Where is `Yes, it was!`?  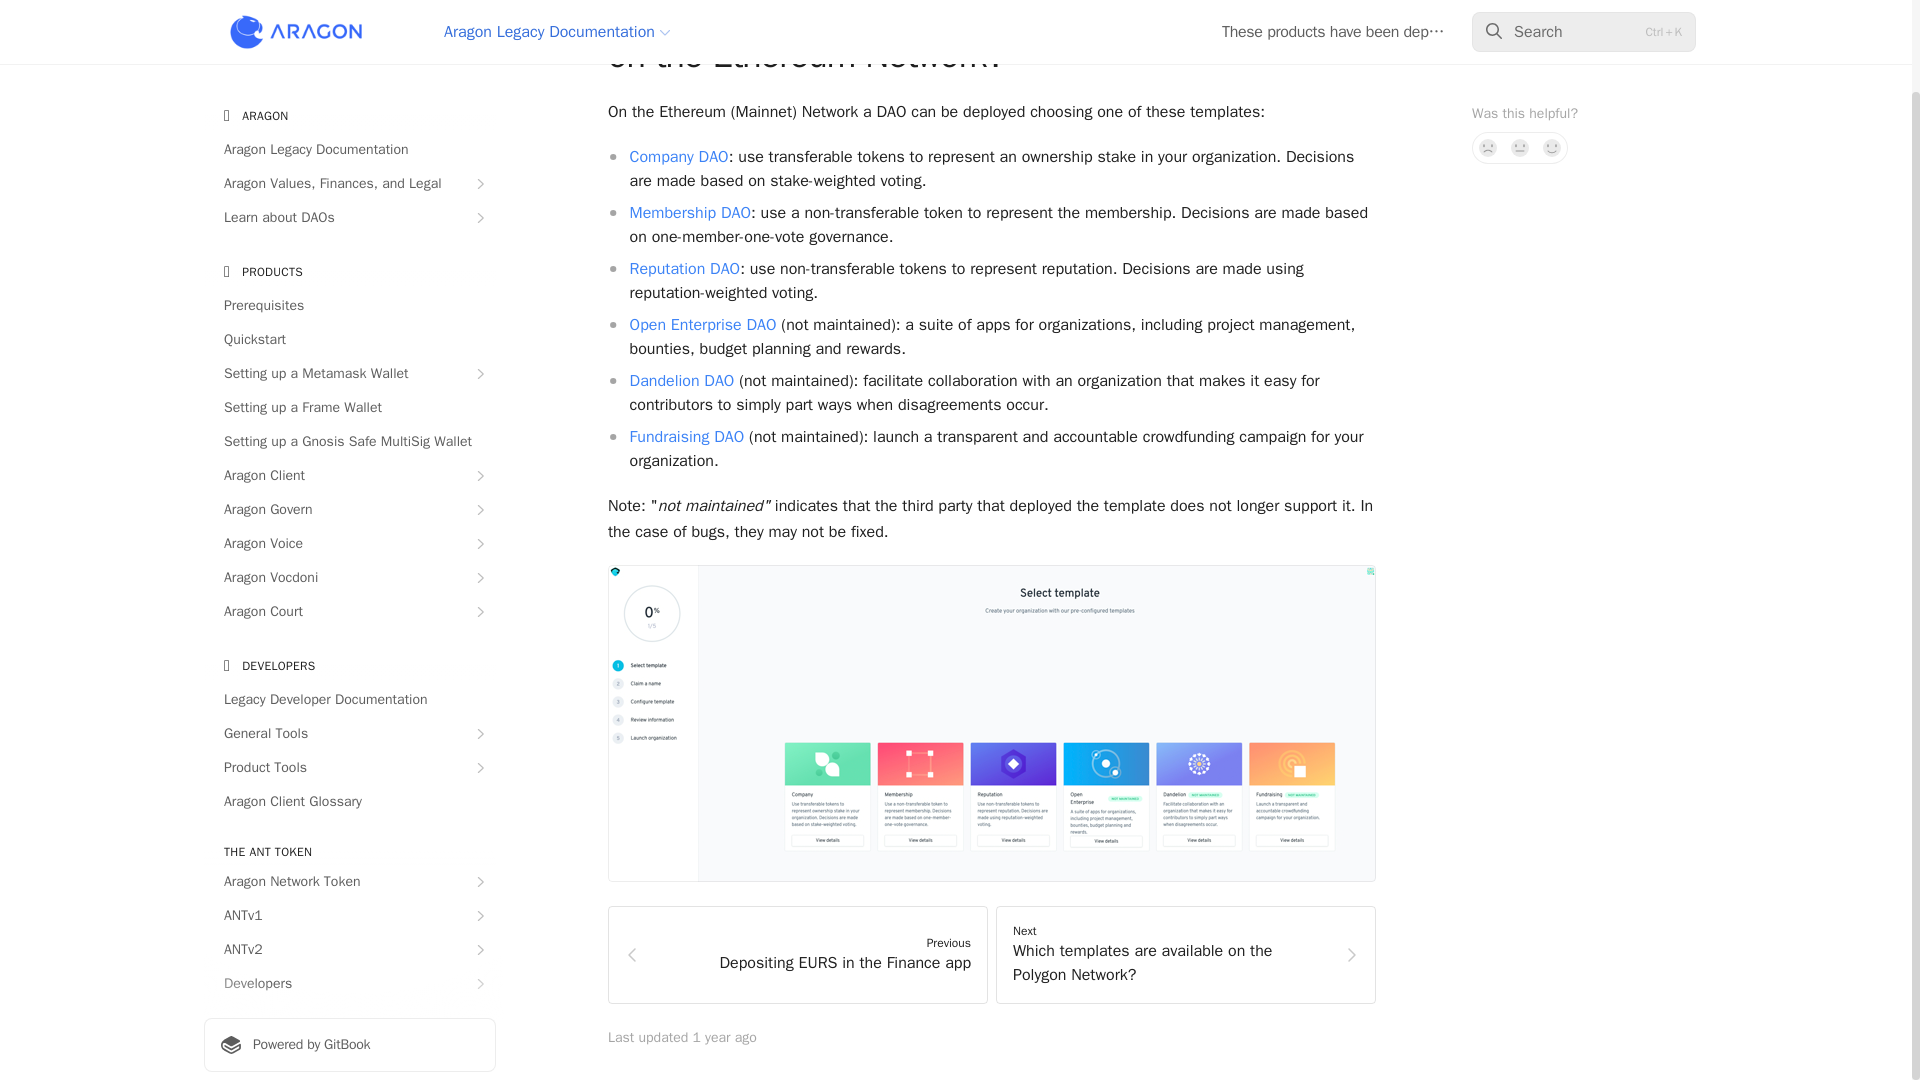
Yes, it was! is located at coordinates (1552, 46).